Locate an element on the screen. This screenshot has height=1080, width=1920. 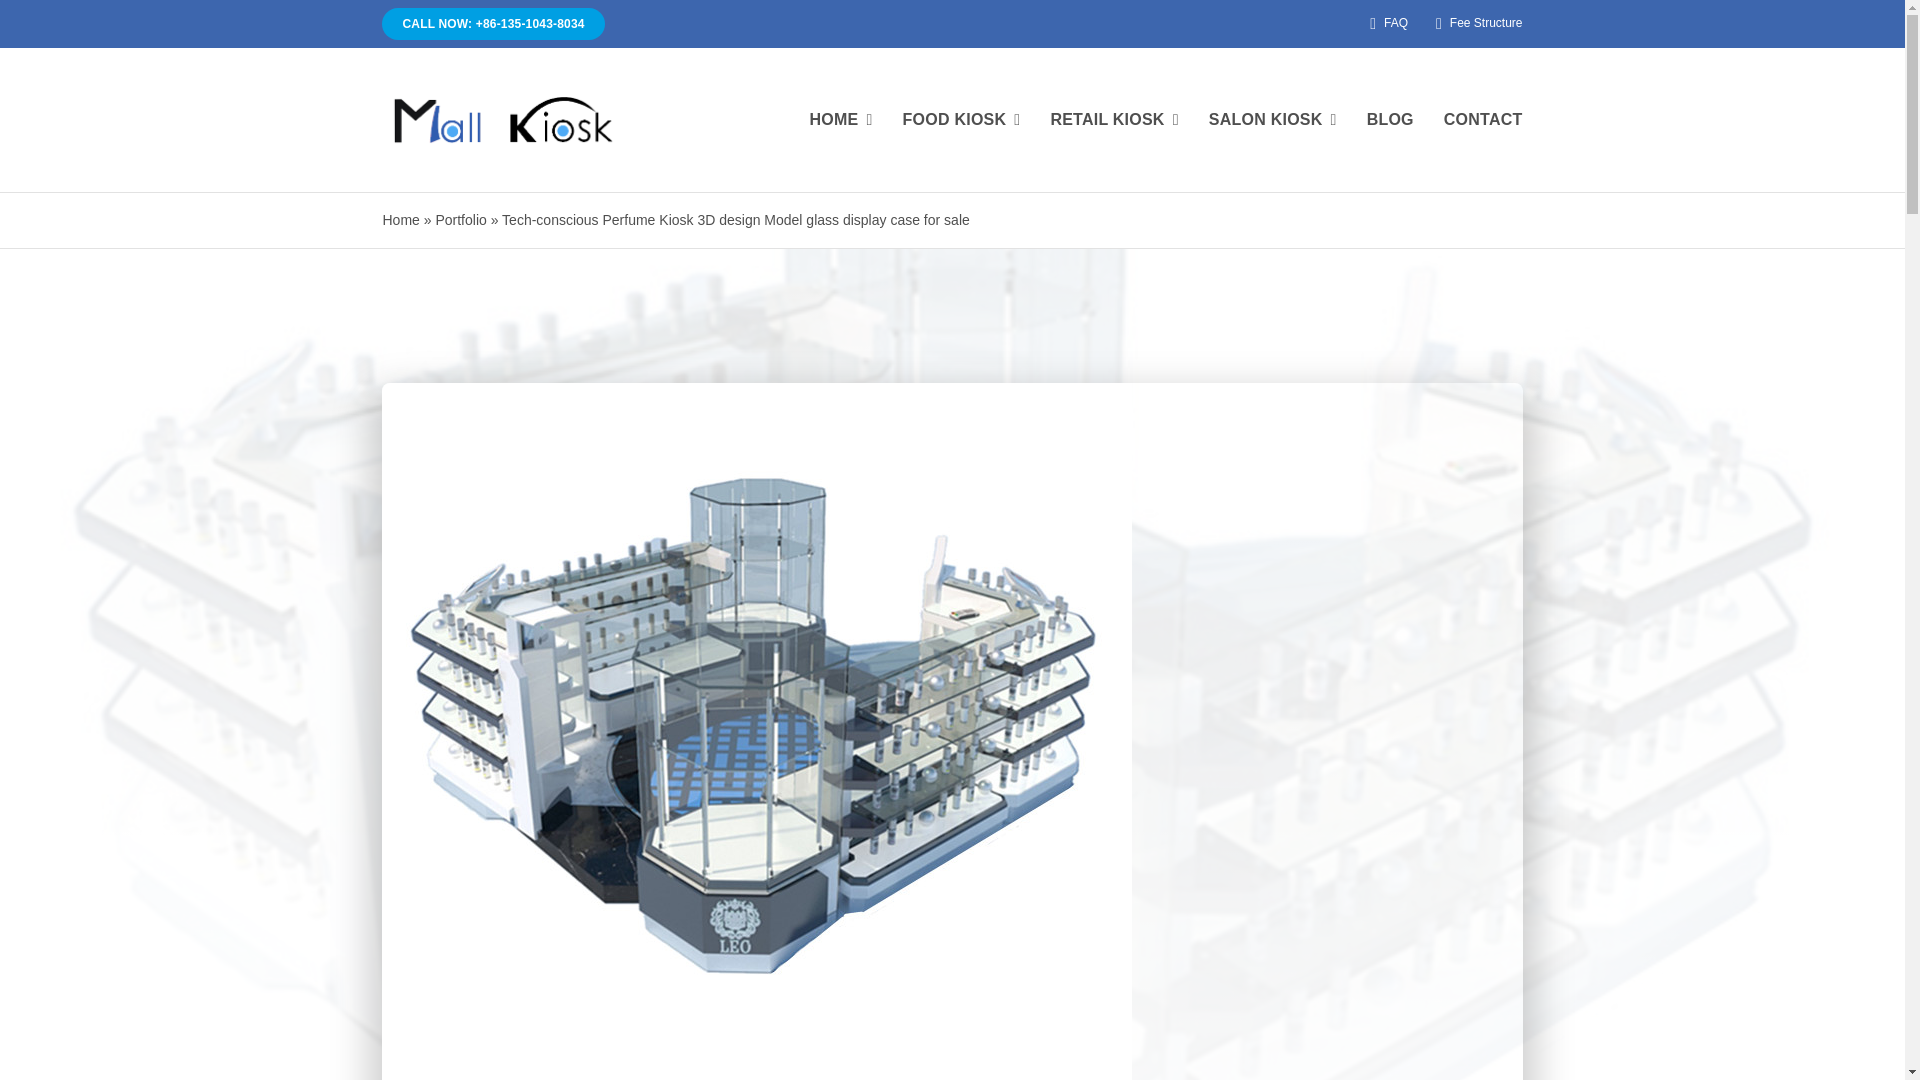
Fee Structure is located at coordinates (1475, 24).